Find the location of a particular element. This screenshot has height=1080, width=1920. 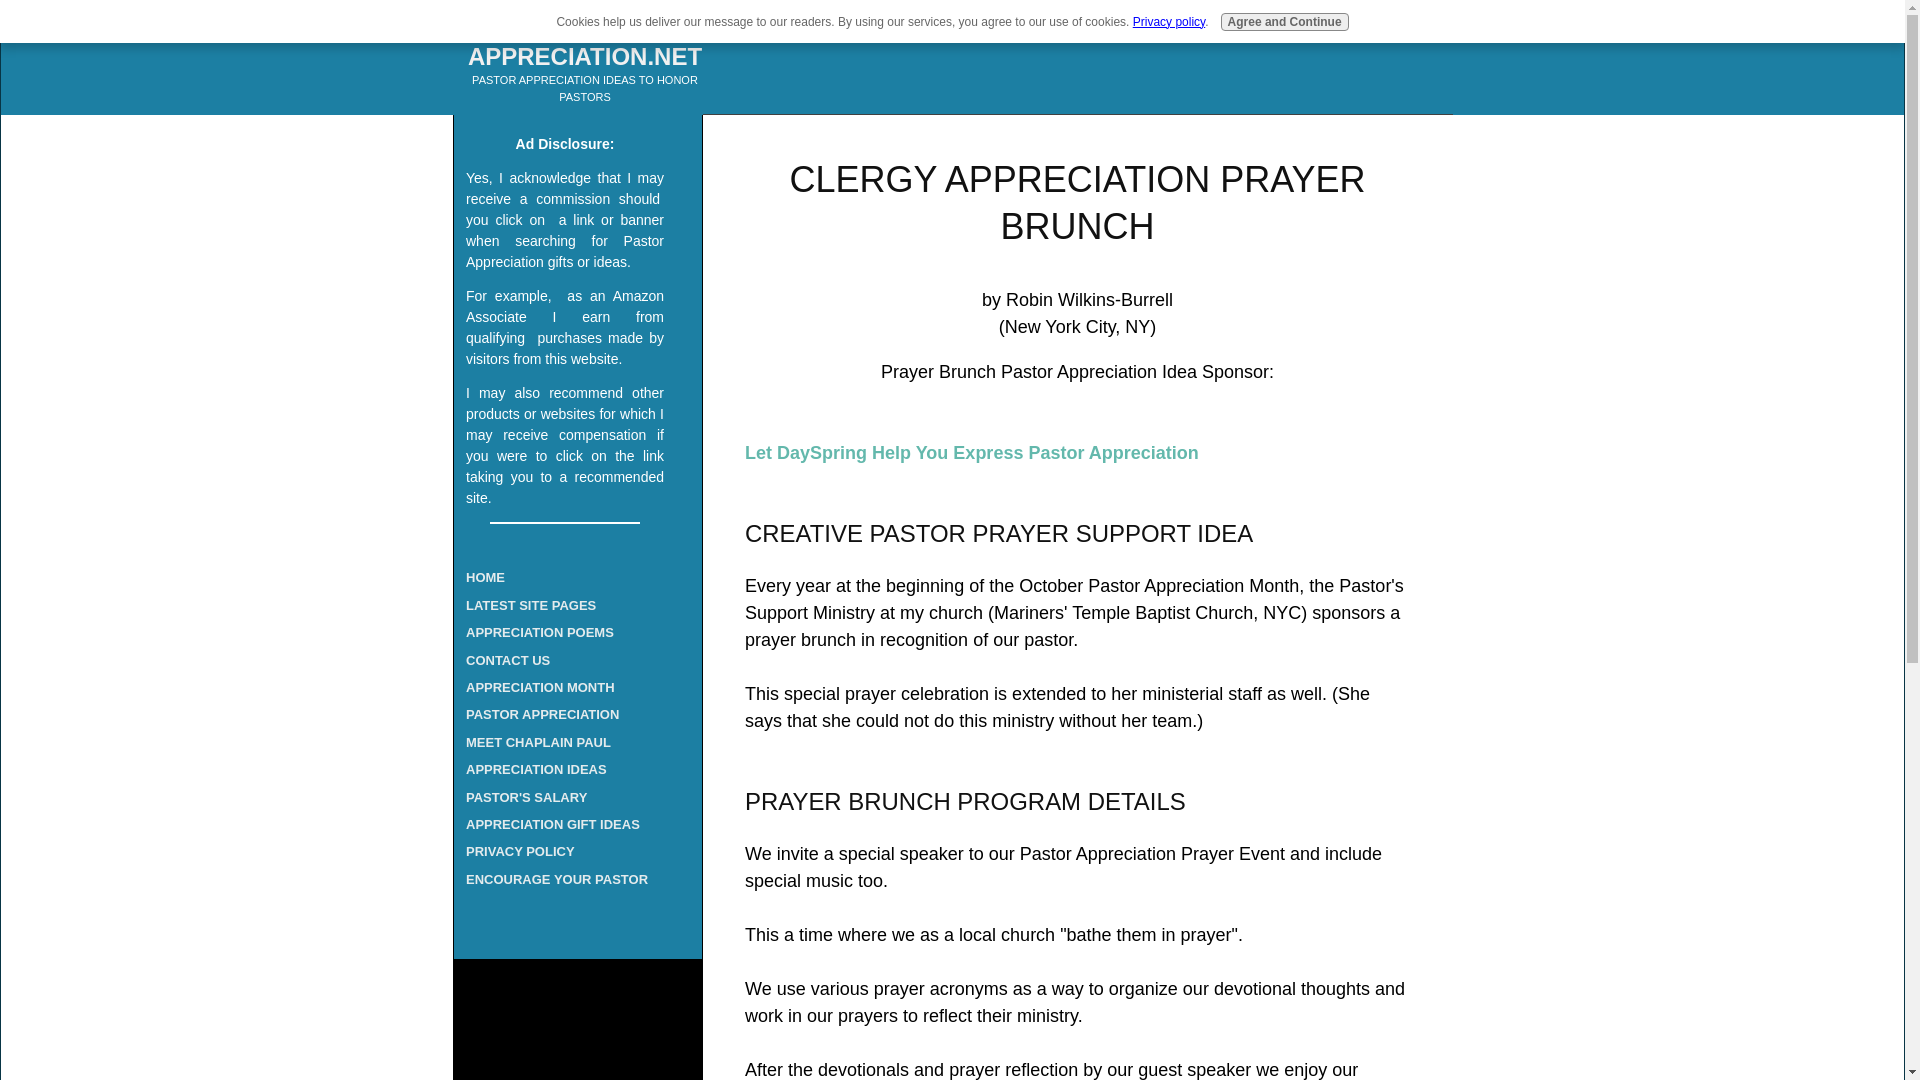

HOME is located at coordinates (565, 576).